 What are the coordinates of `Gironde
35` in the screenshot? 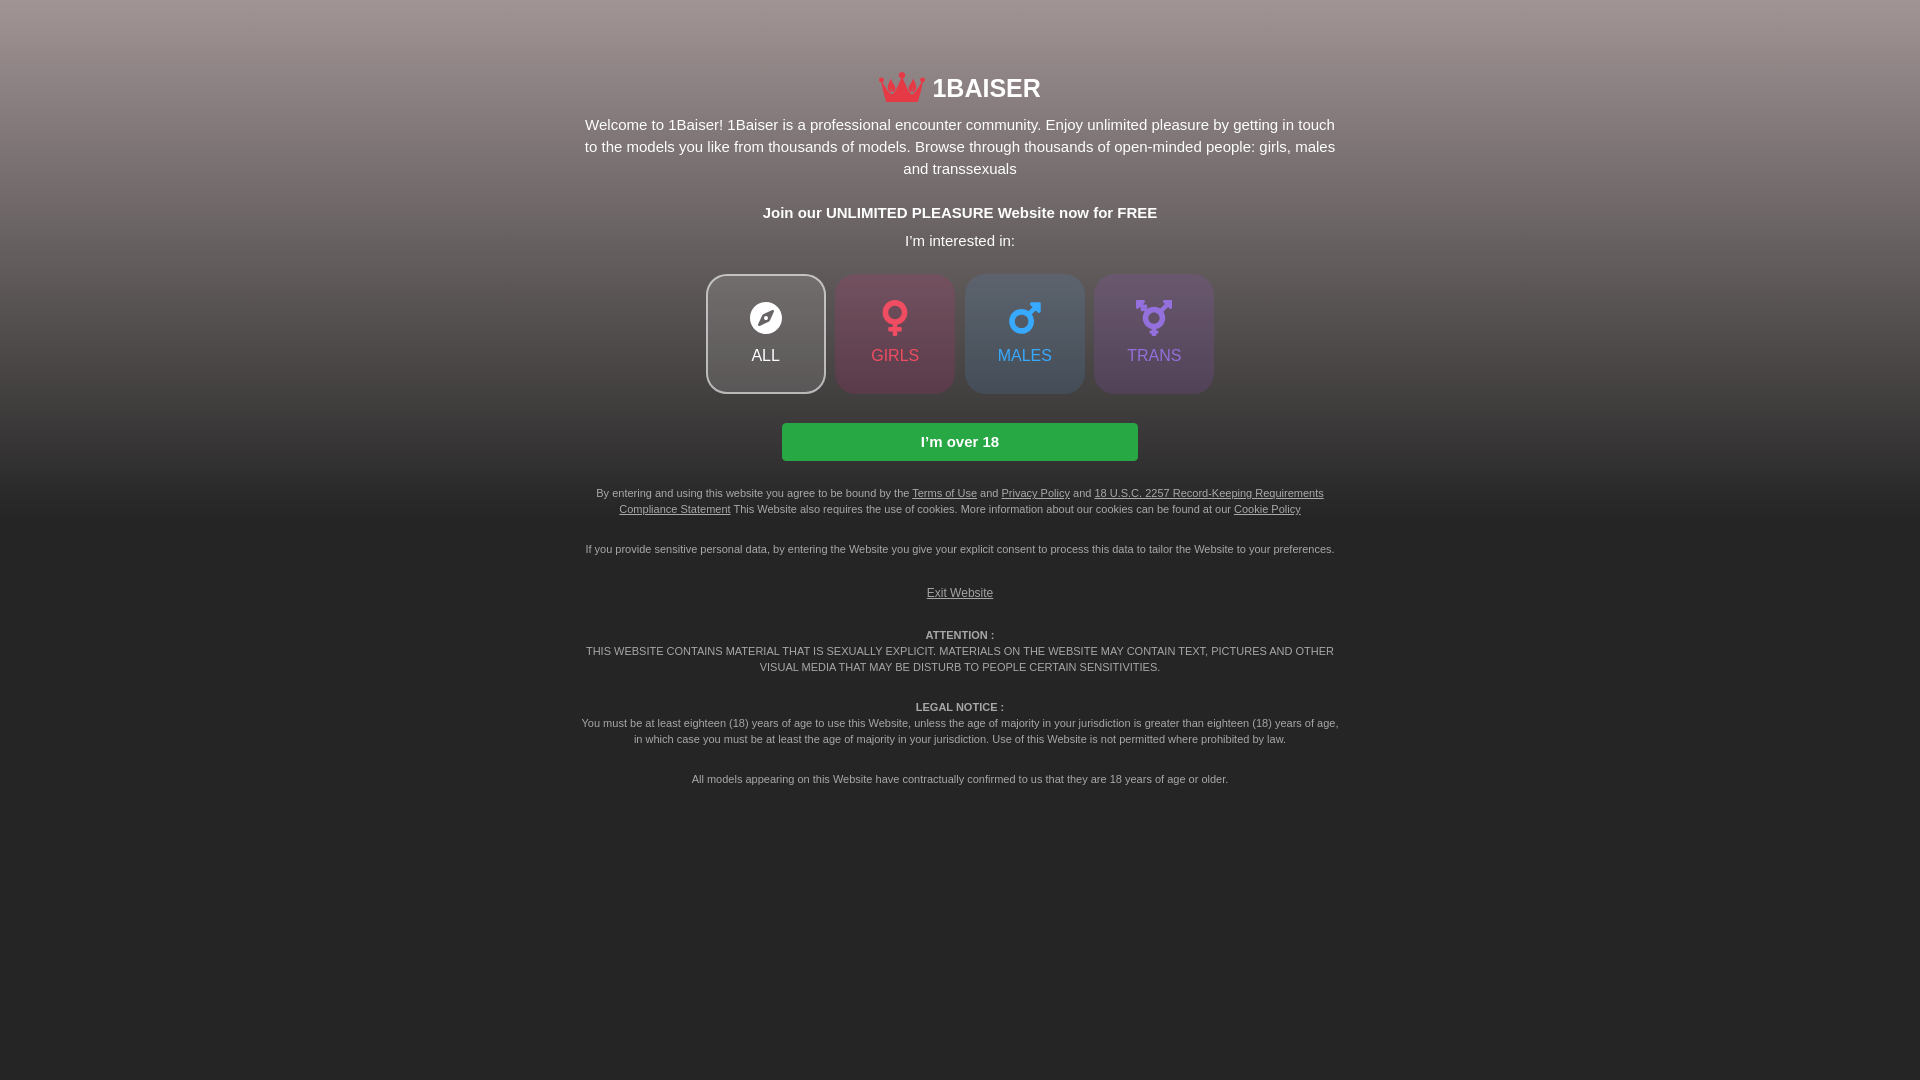 It's located at (960, 87).